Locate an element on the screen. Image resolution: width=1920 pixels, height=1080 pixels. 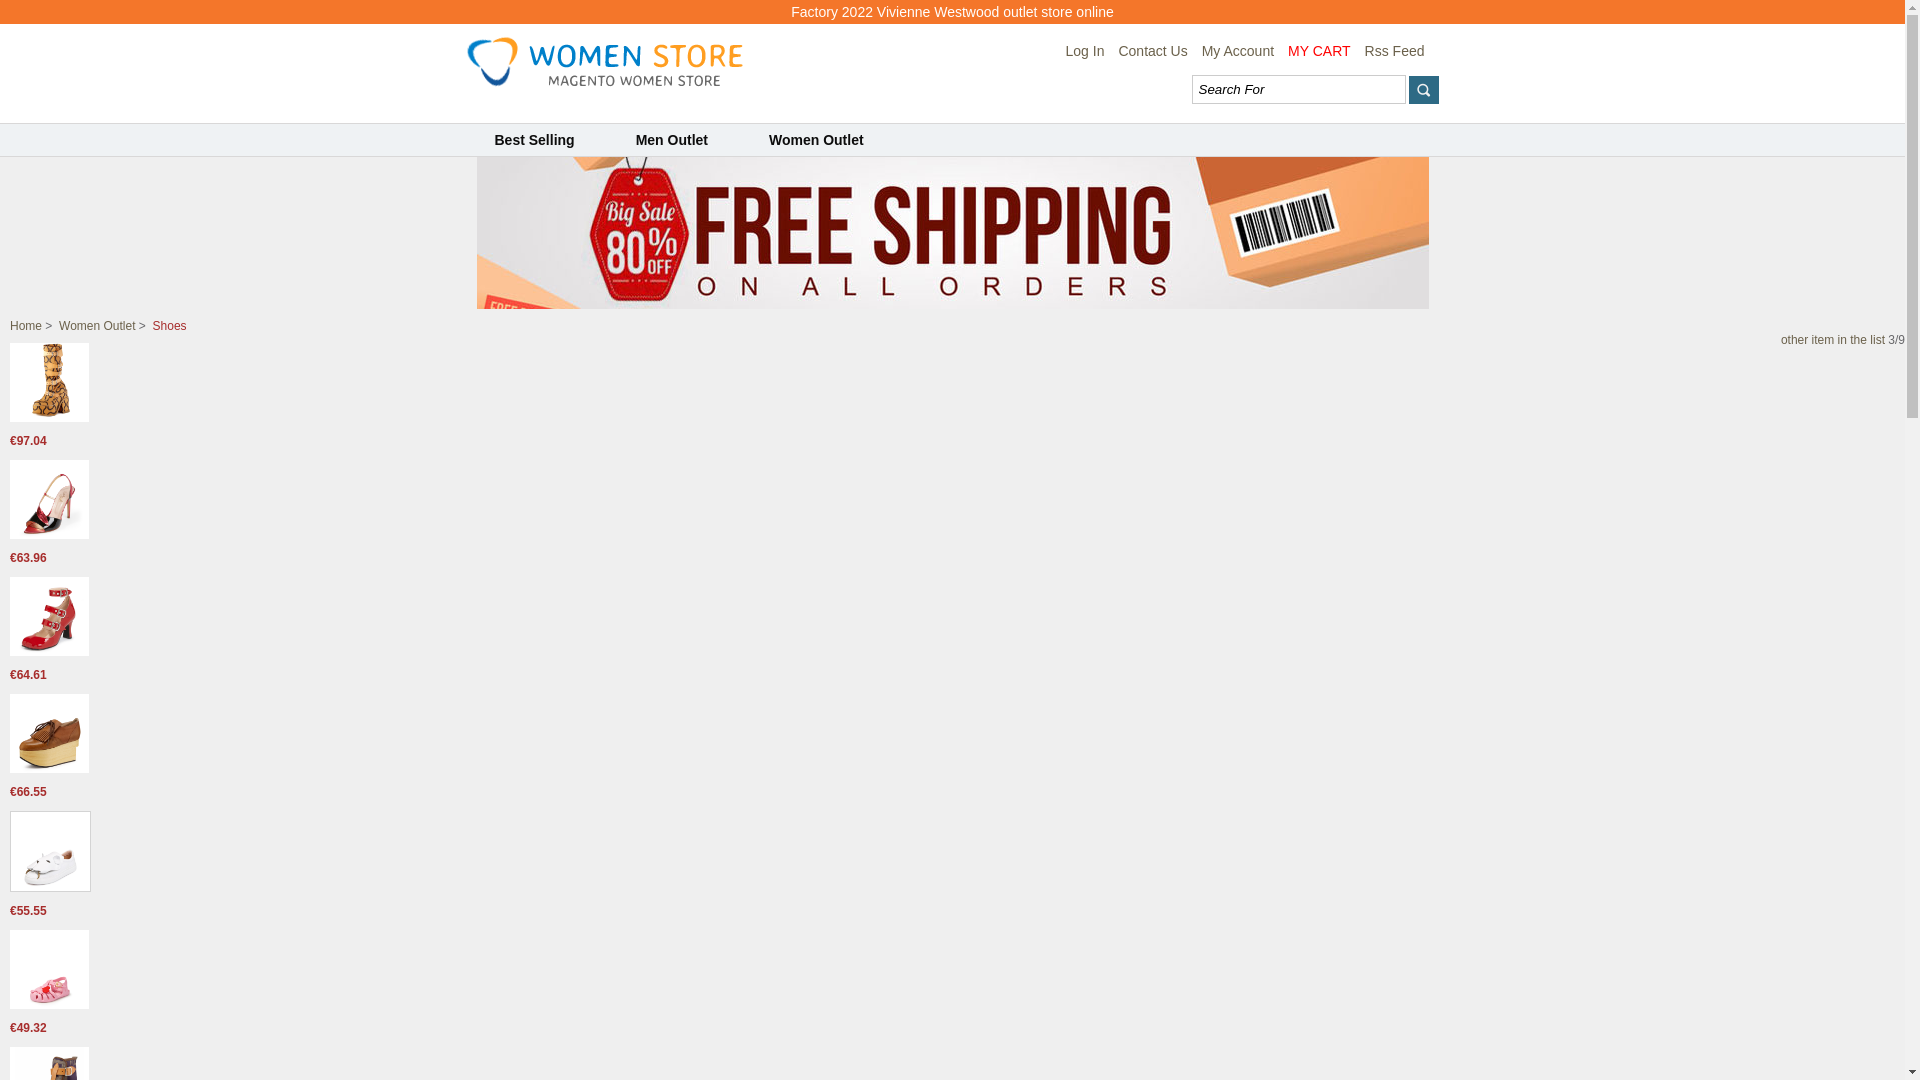
 Vivienne Westwood outlet  is located at coordinates (604, 62).